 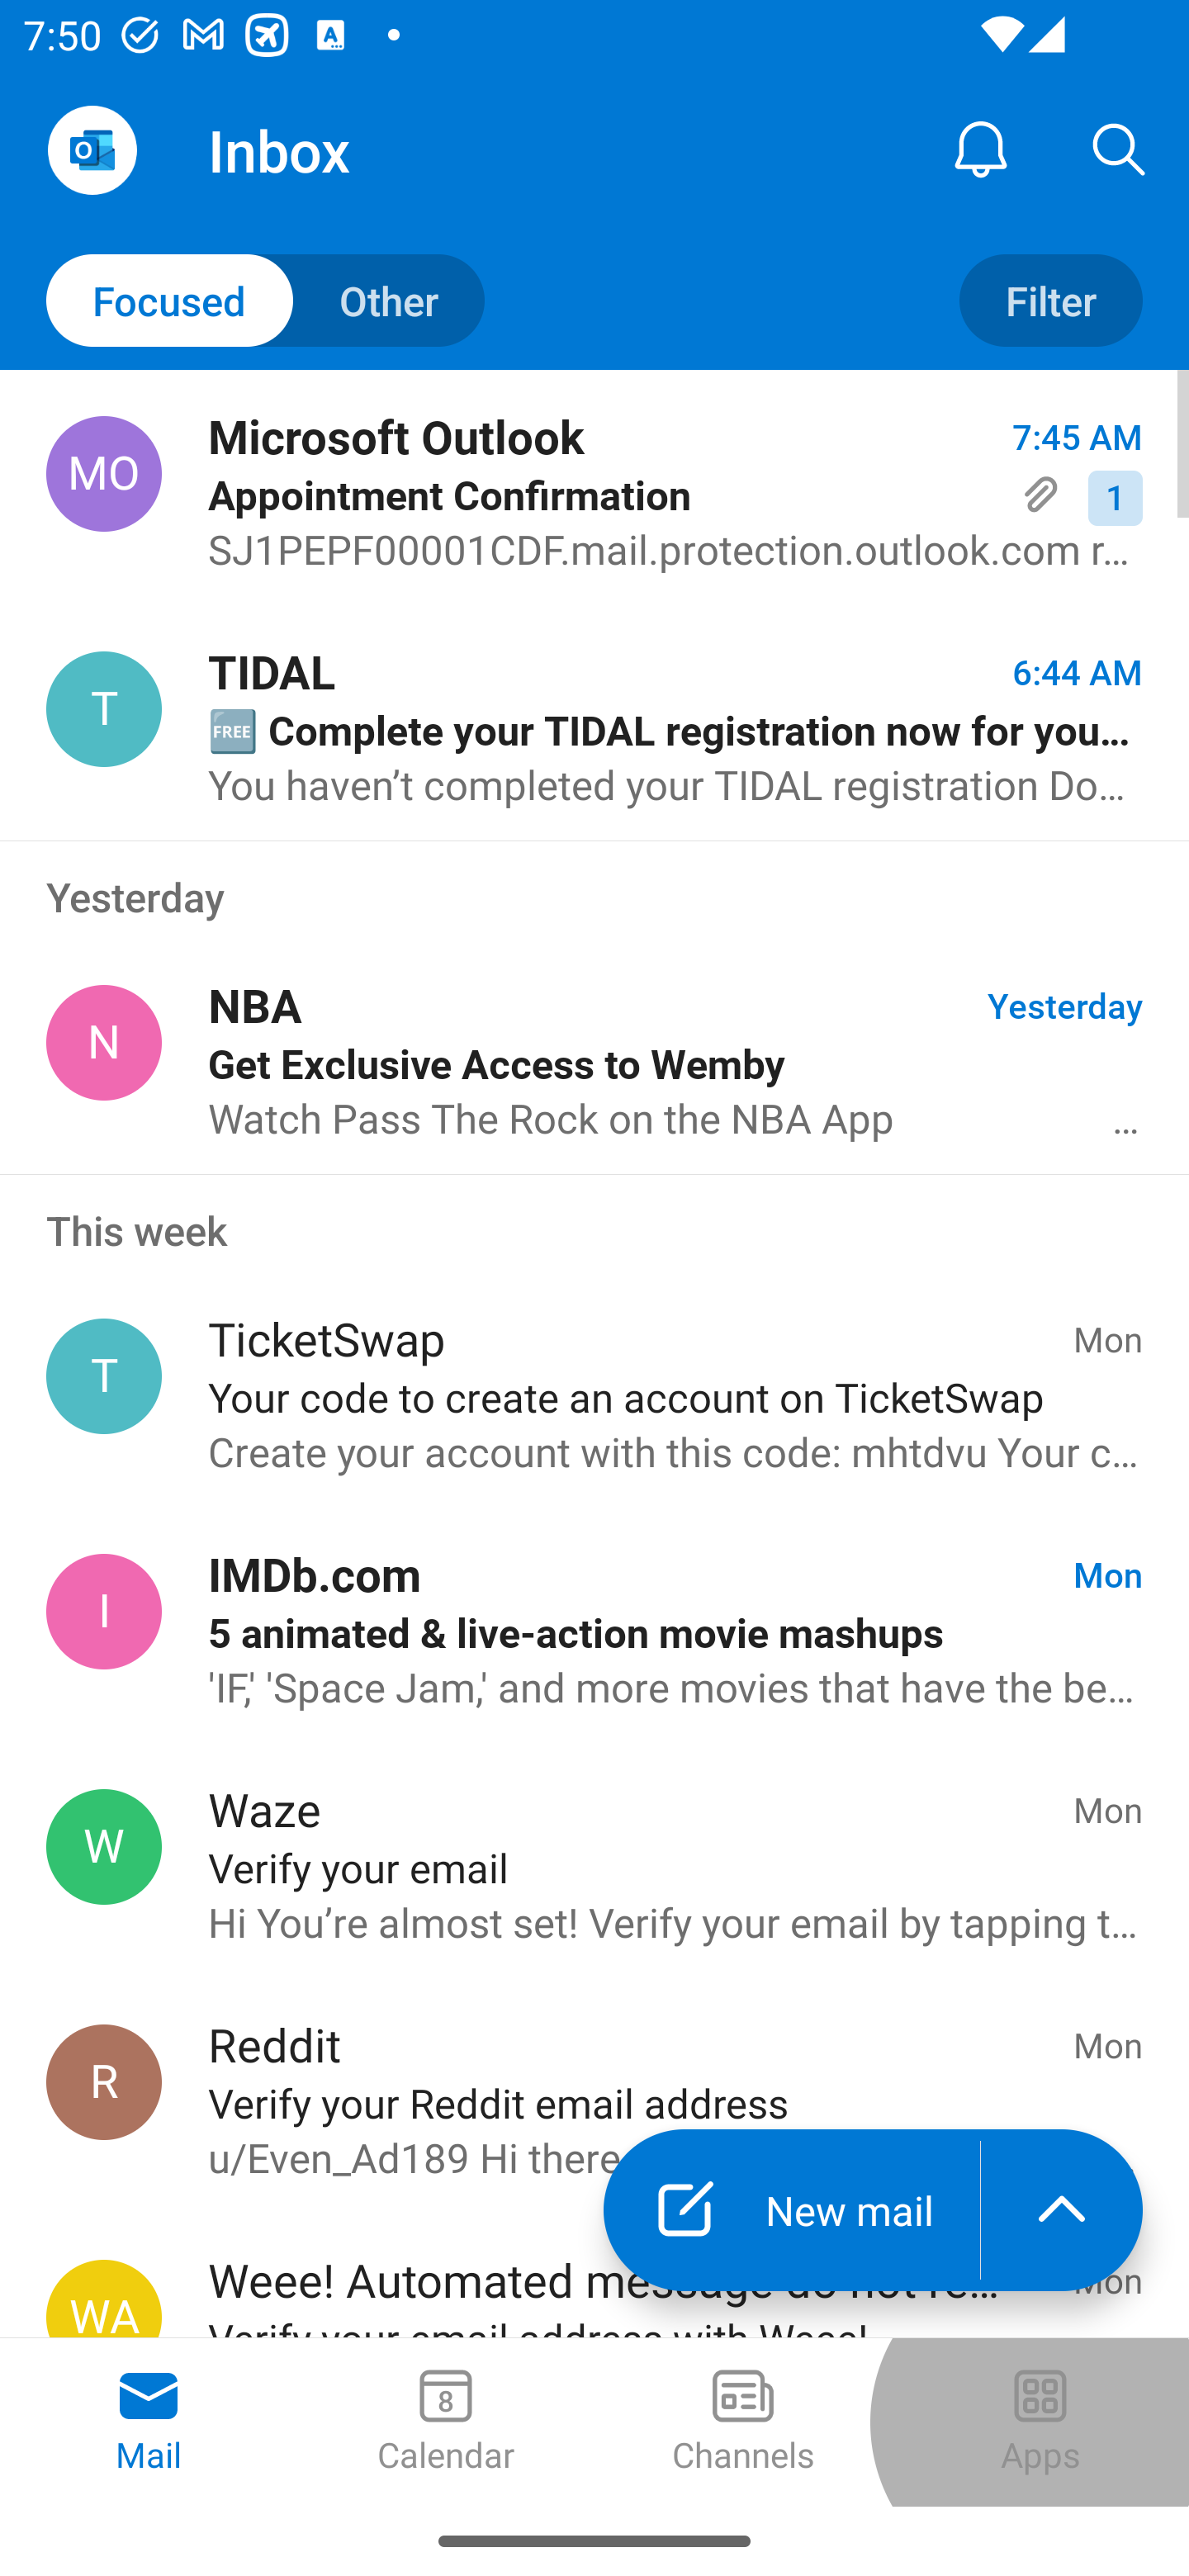 I want to click on Reddit, noreply@reddit.com, so click(x=104, y=2082).